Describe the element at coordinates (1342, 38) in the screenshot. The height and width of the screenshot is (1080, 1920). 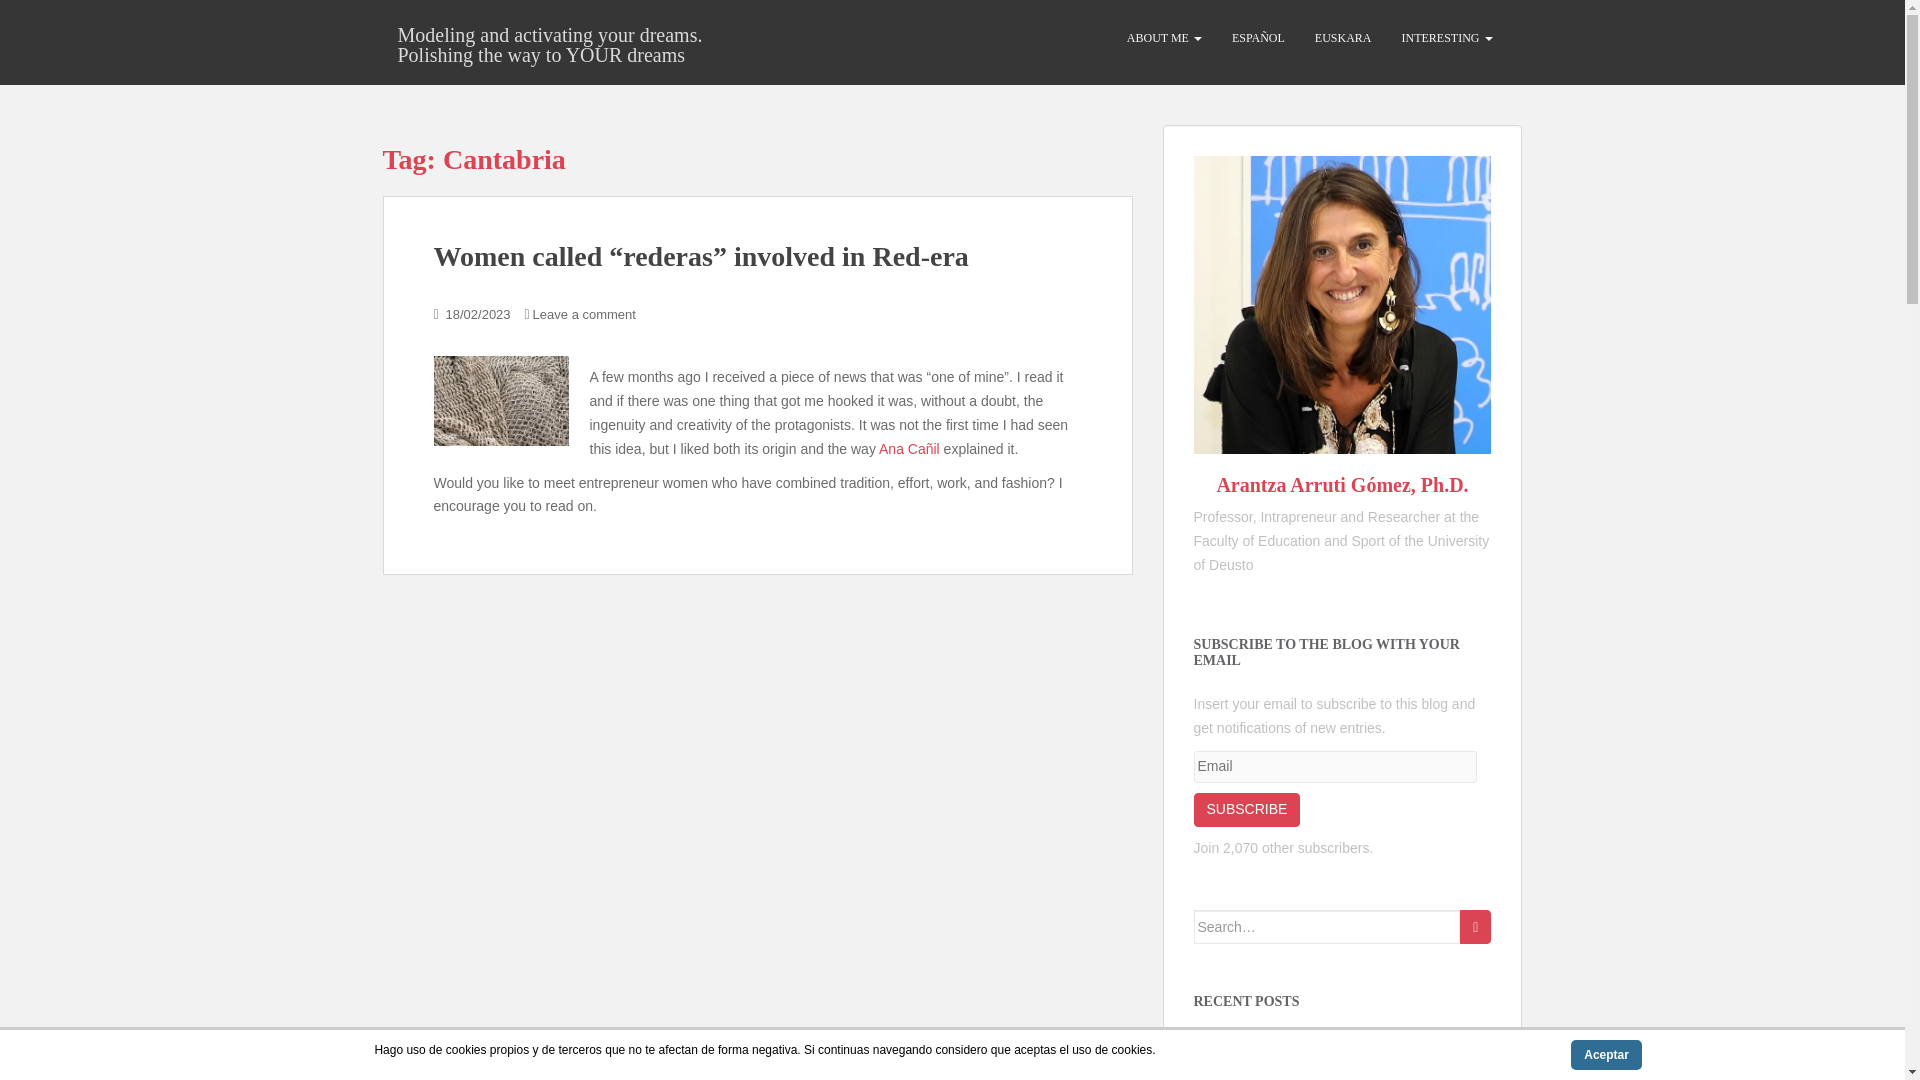
I see `EUSKARA` at that location.